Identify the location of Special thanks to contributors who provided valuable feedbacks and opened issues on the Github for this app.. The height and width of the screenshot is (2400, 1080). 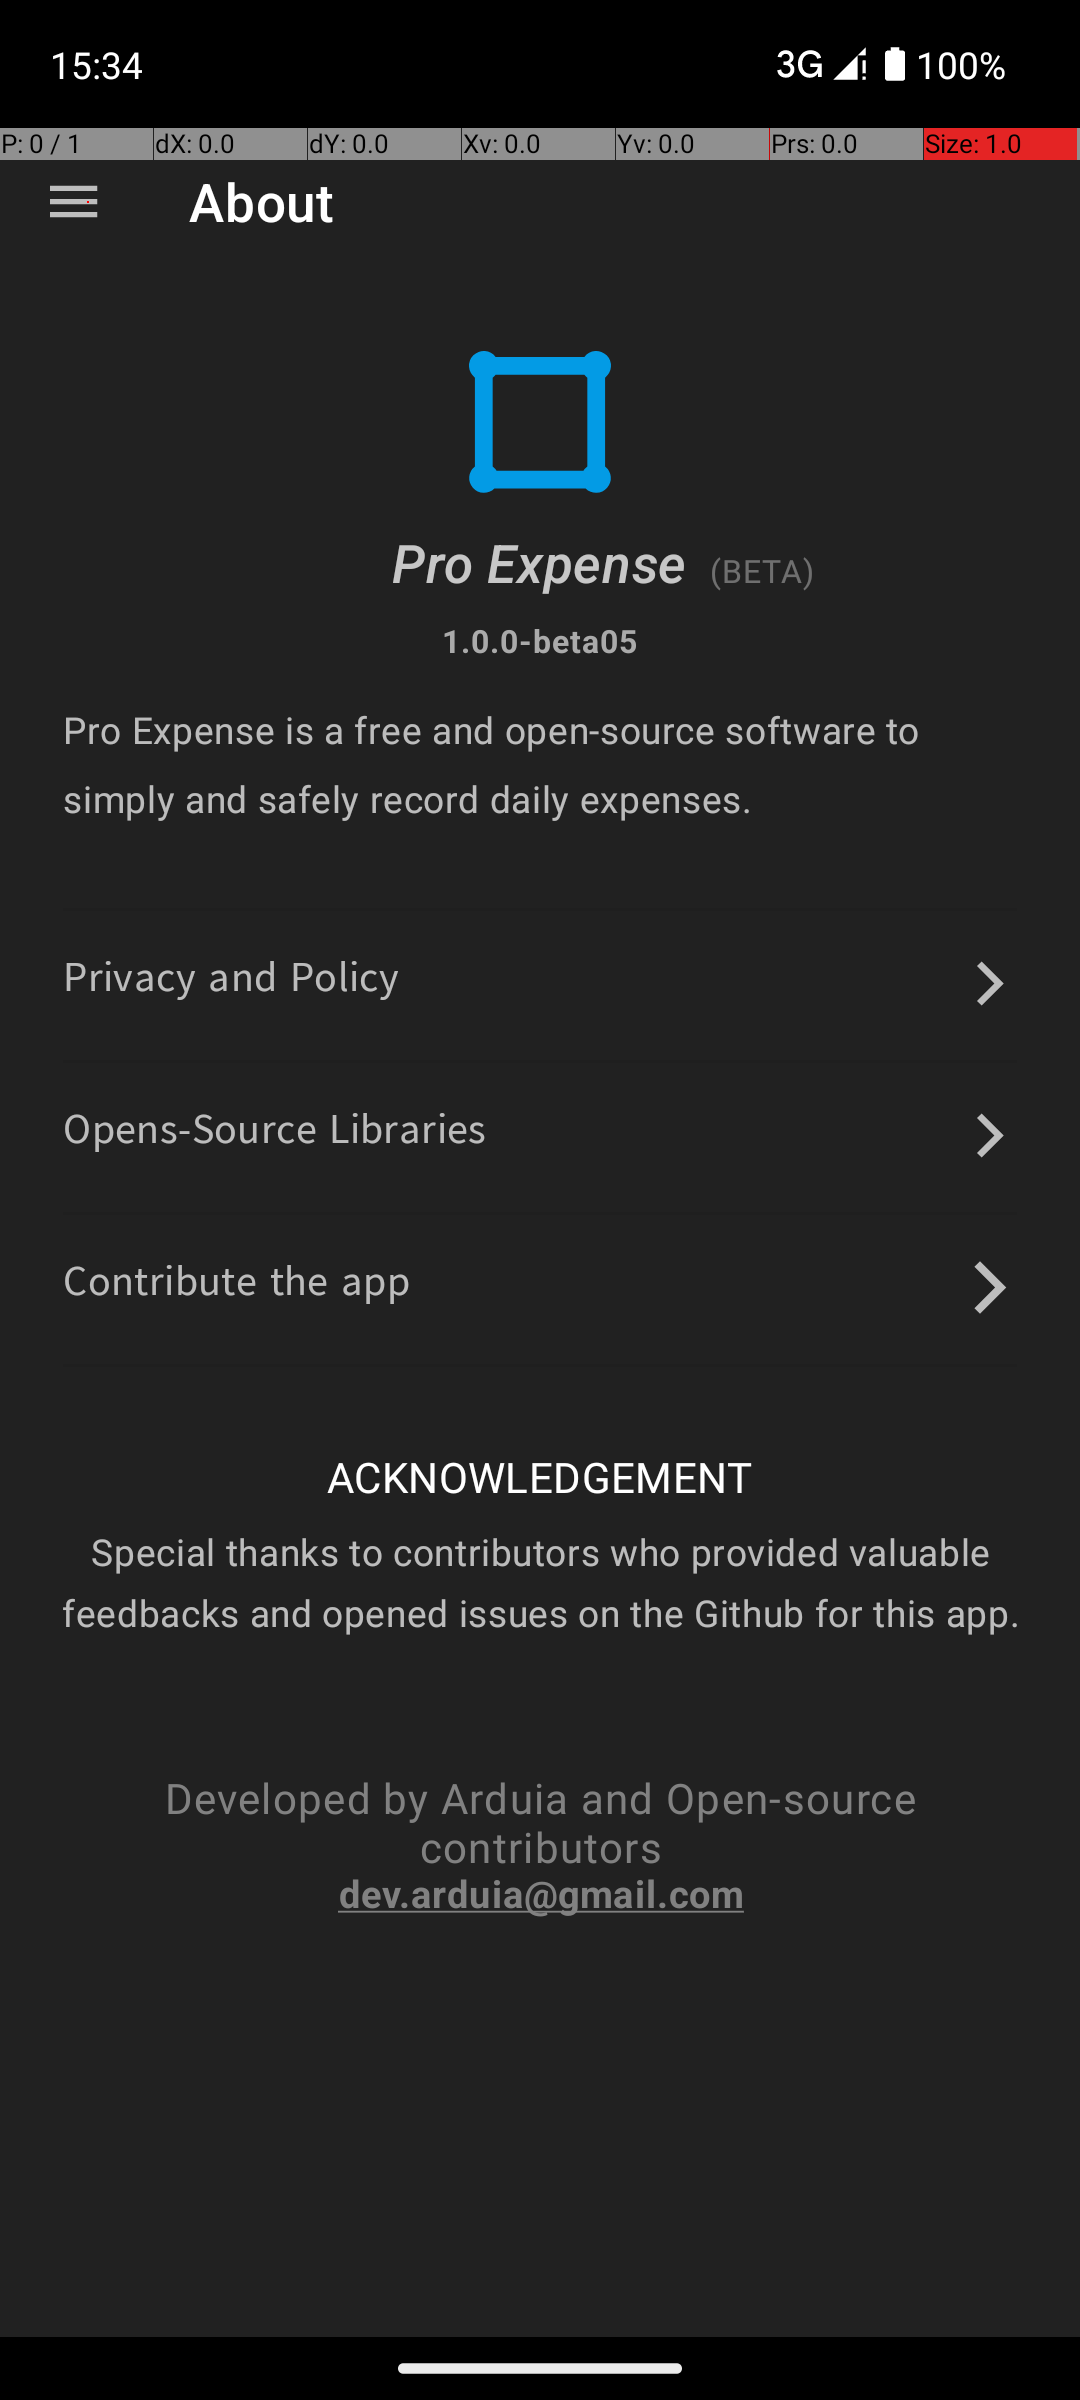
(540, 1582).